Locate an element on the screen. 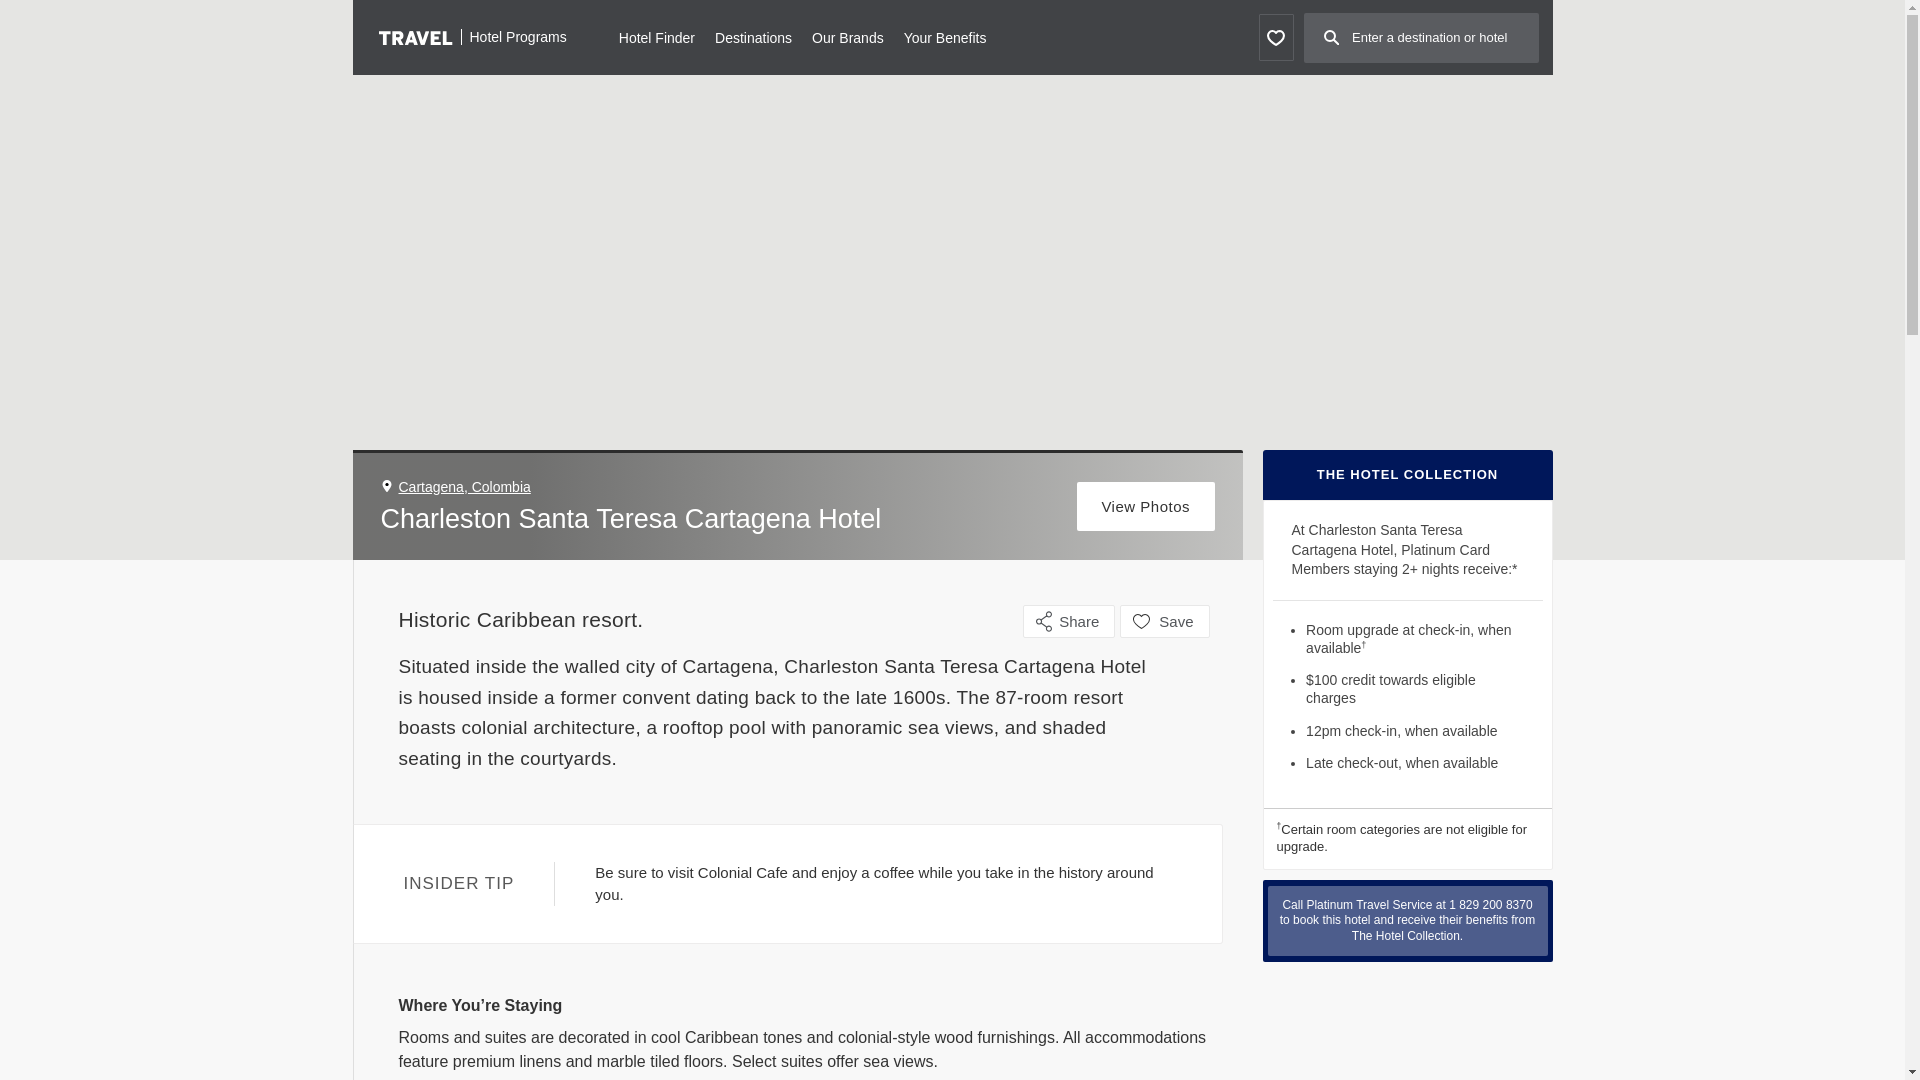 The image size is (1920, 1080). Destinations is located at coordinates (752, 36).